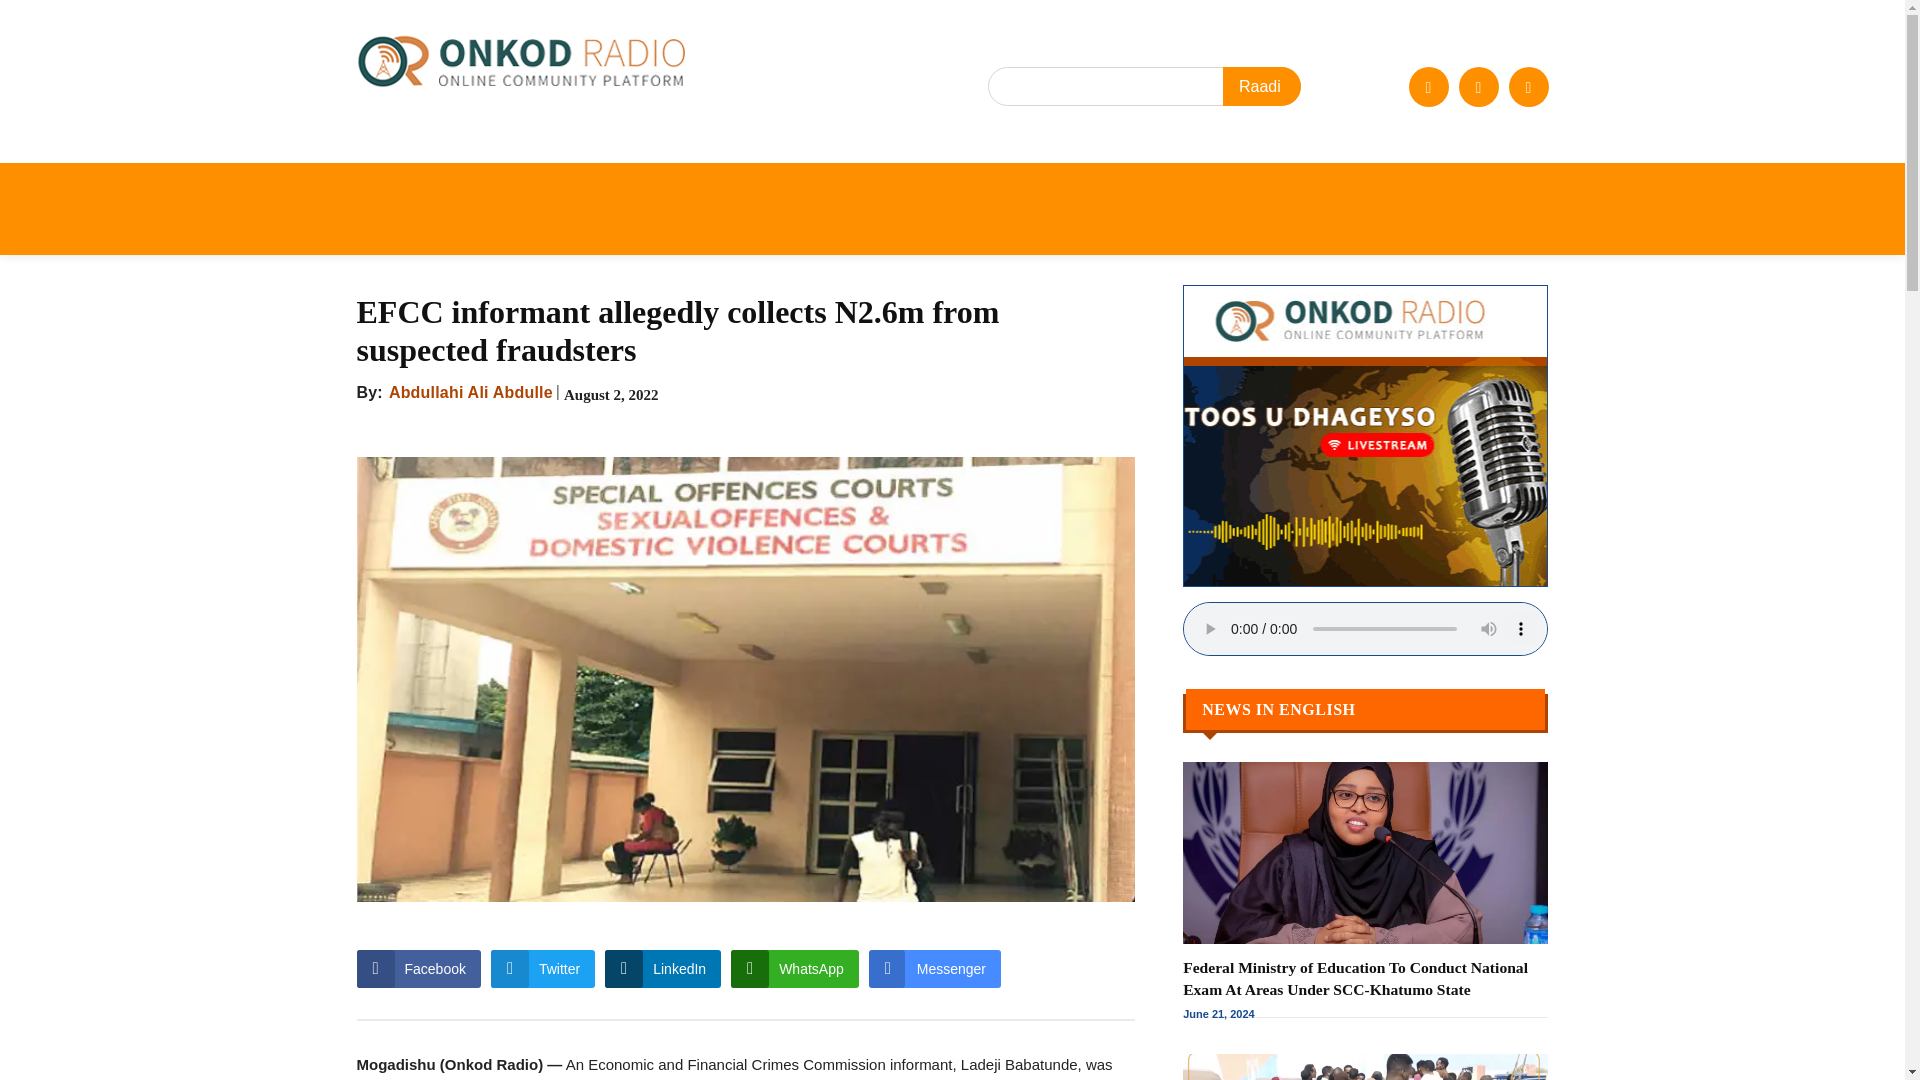  I want to click on LinkedIn, so click(662, 969).